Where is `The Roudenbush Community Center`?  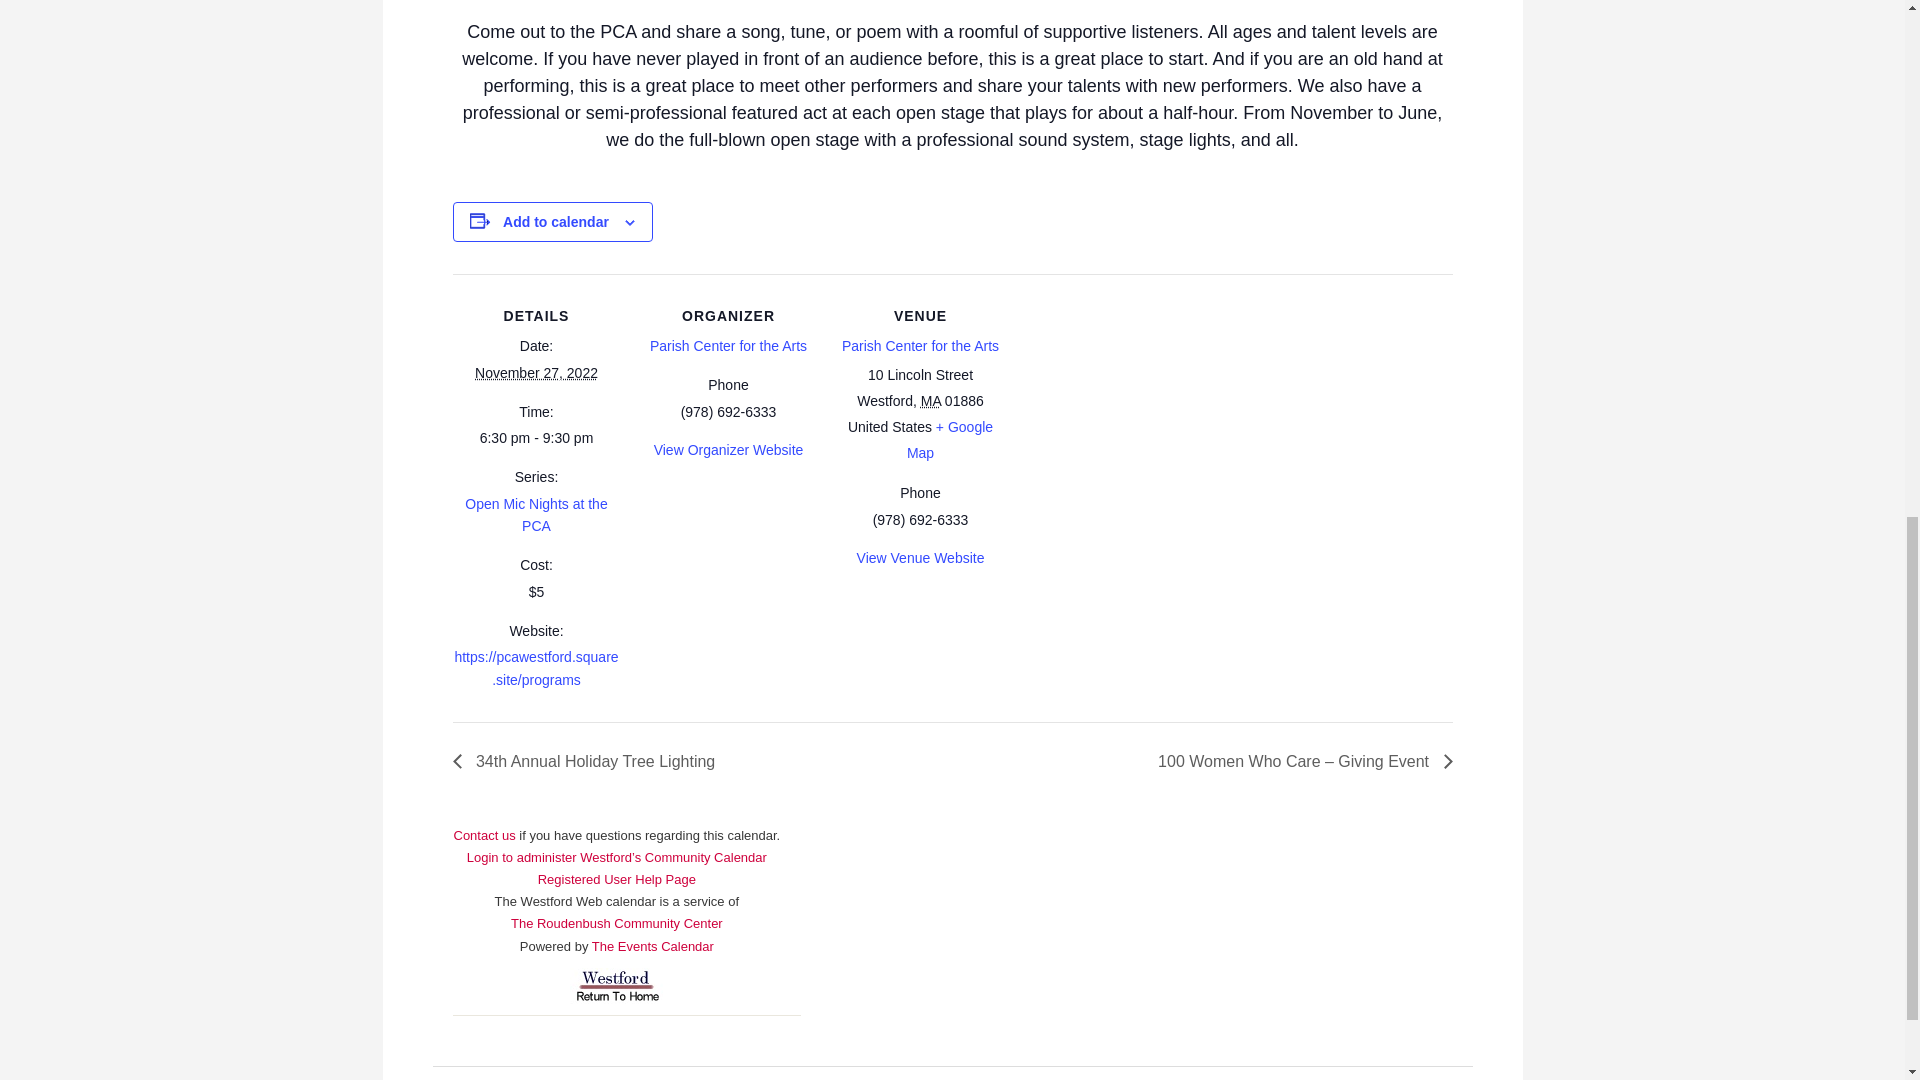
The Roudenbush Community Center is located at coordinates (616, 922).